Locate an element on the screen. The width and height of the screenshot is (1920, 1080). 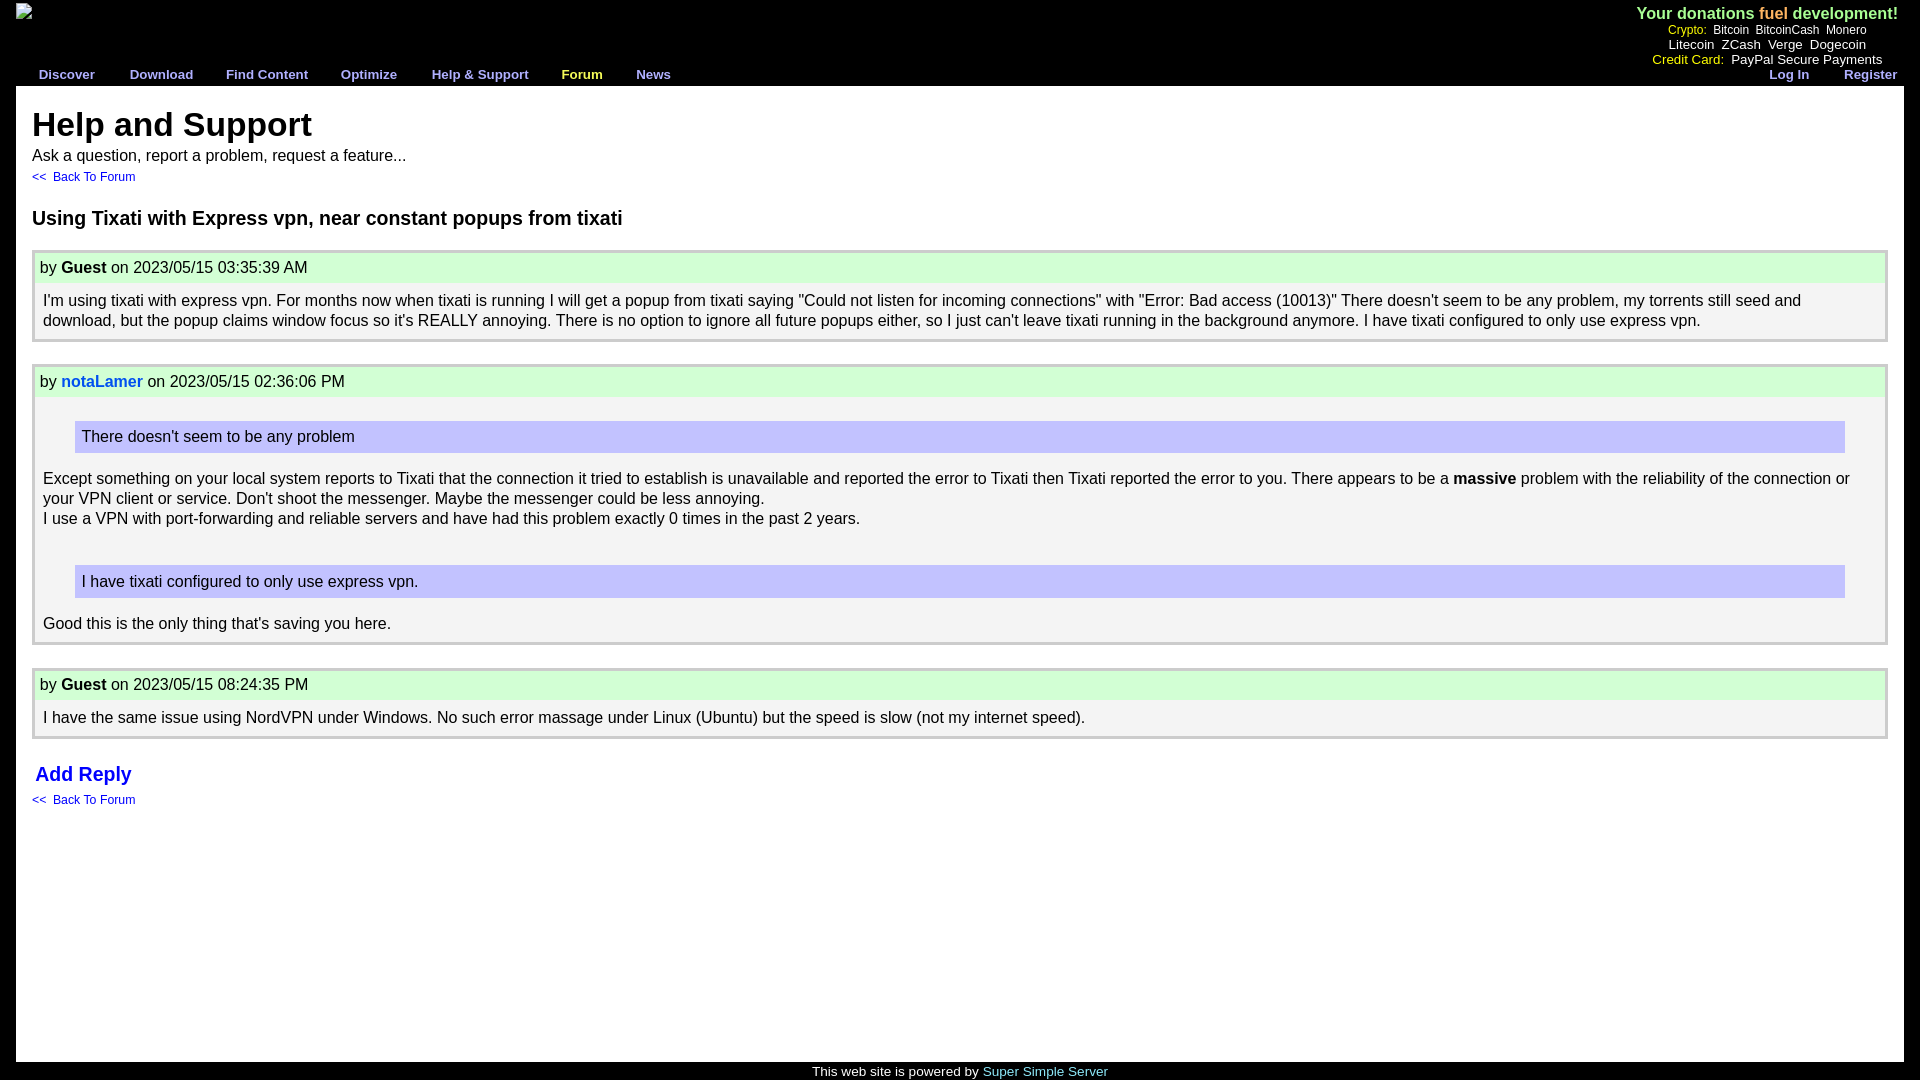
PayPal Secure Payments is located at coordinates (1806, 58).